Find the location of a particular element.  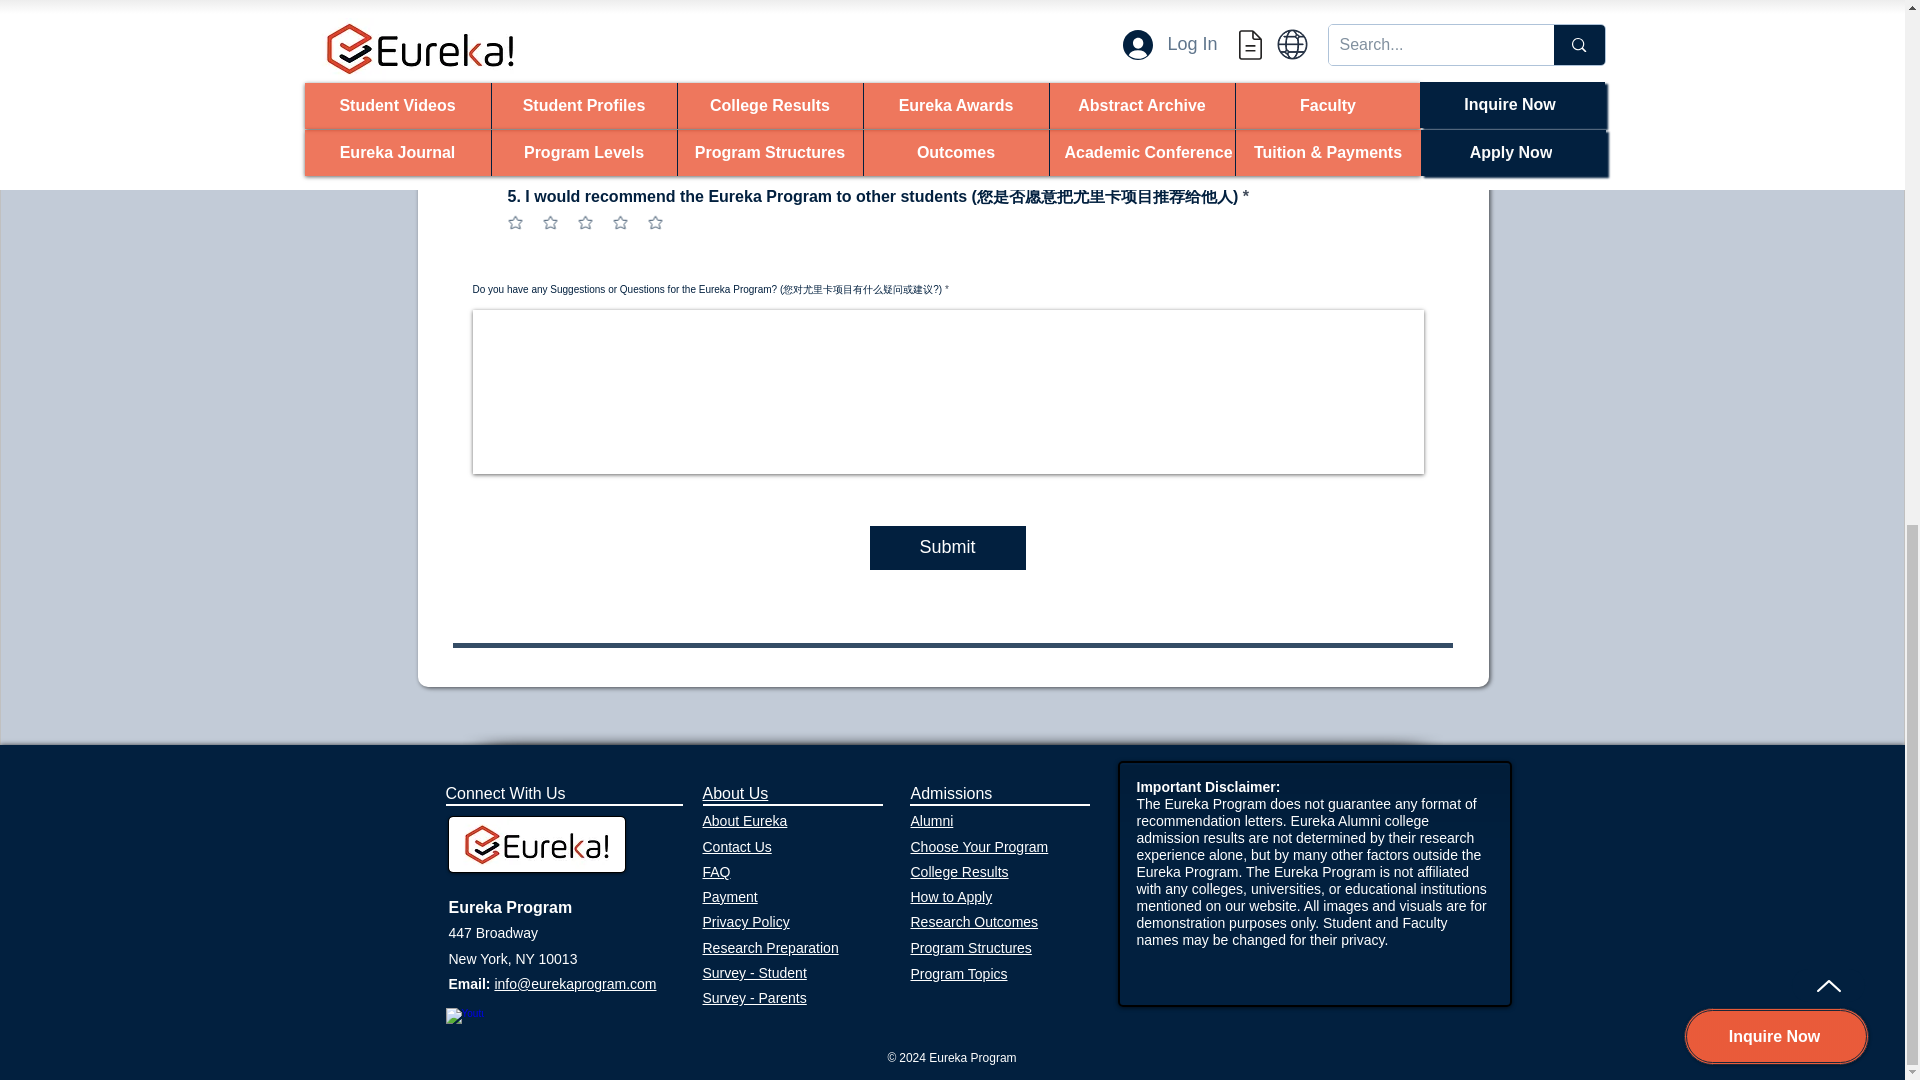

Research Preparation is located at coordinates (770, 947).